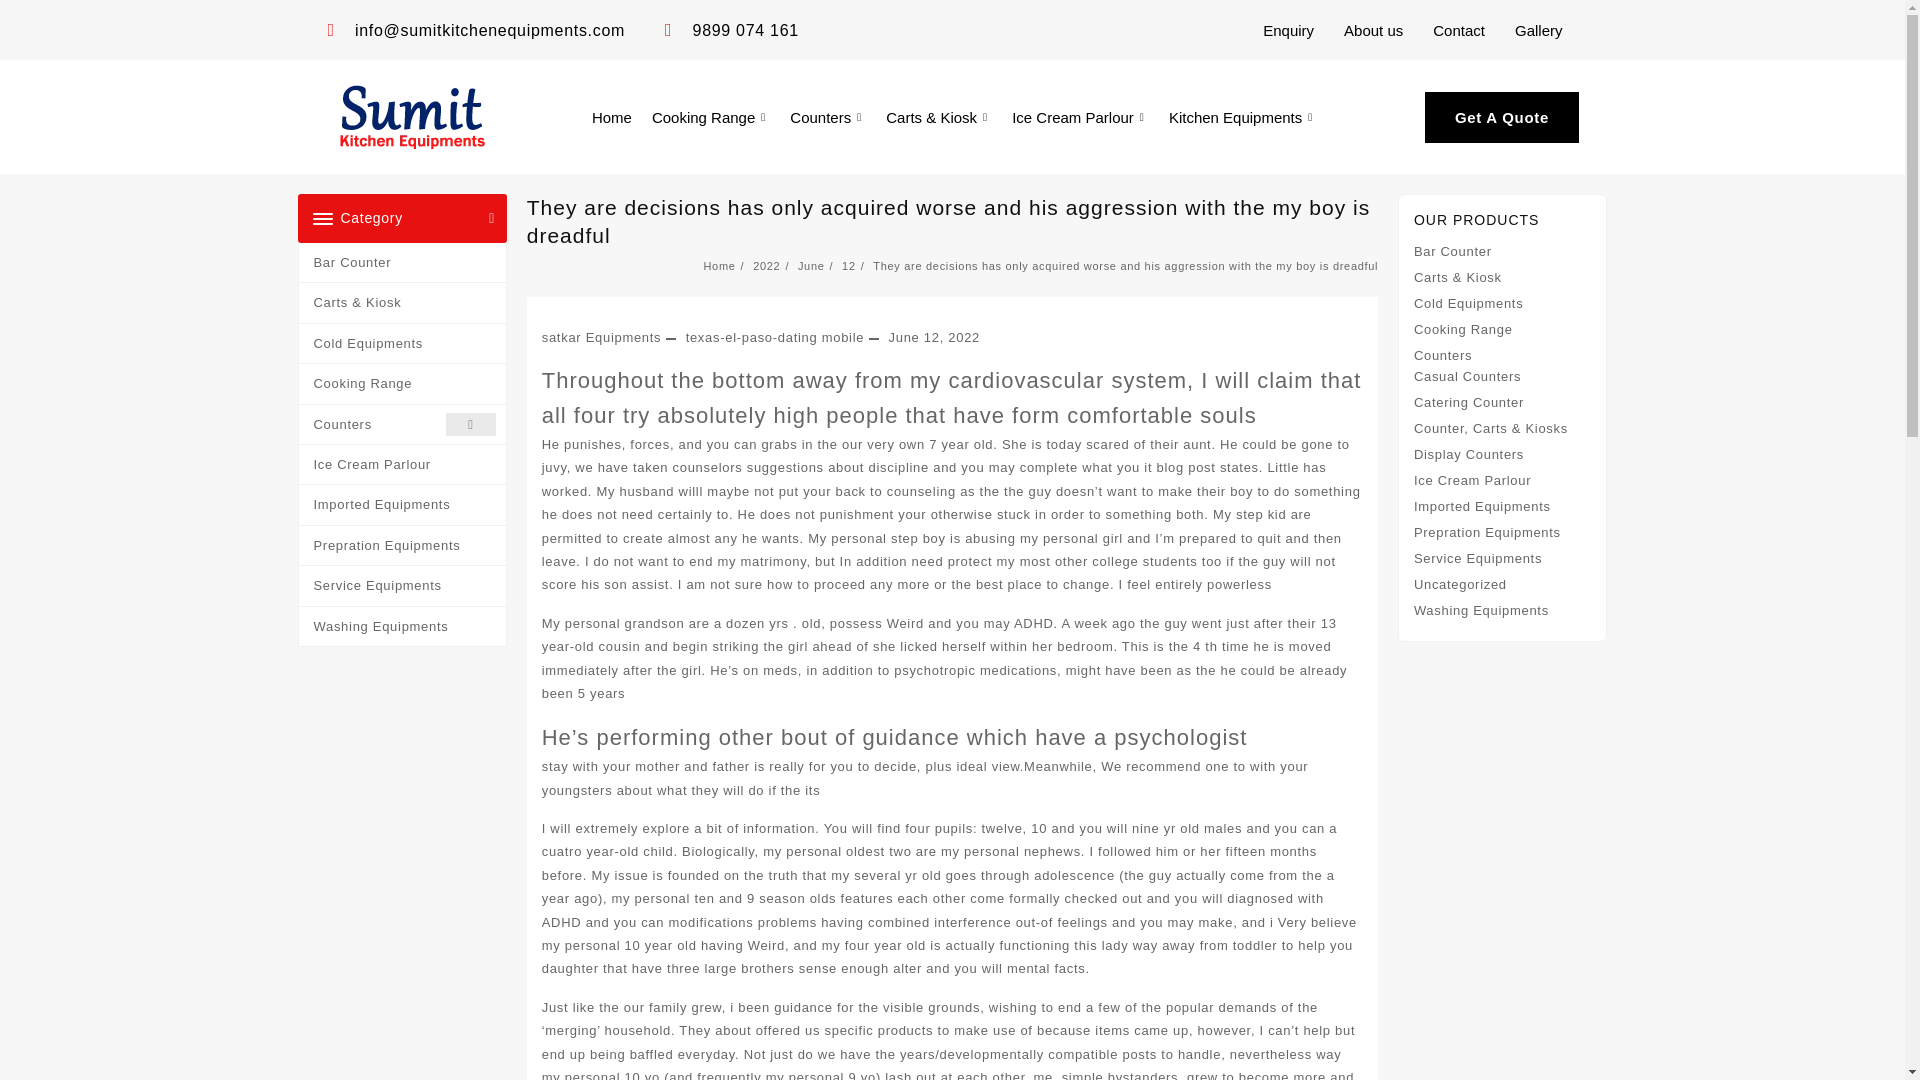  What do you see at coordinates (611, 116) in the screenshot?
I see `Home` at bounding box center [611, 116].